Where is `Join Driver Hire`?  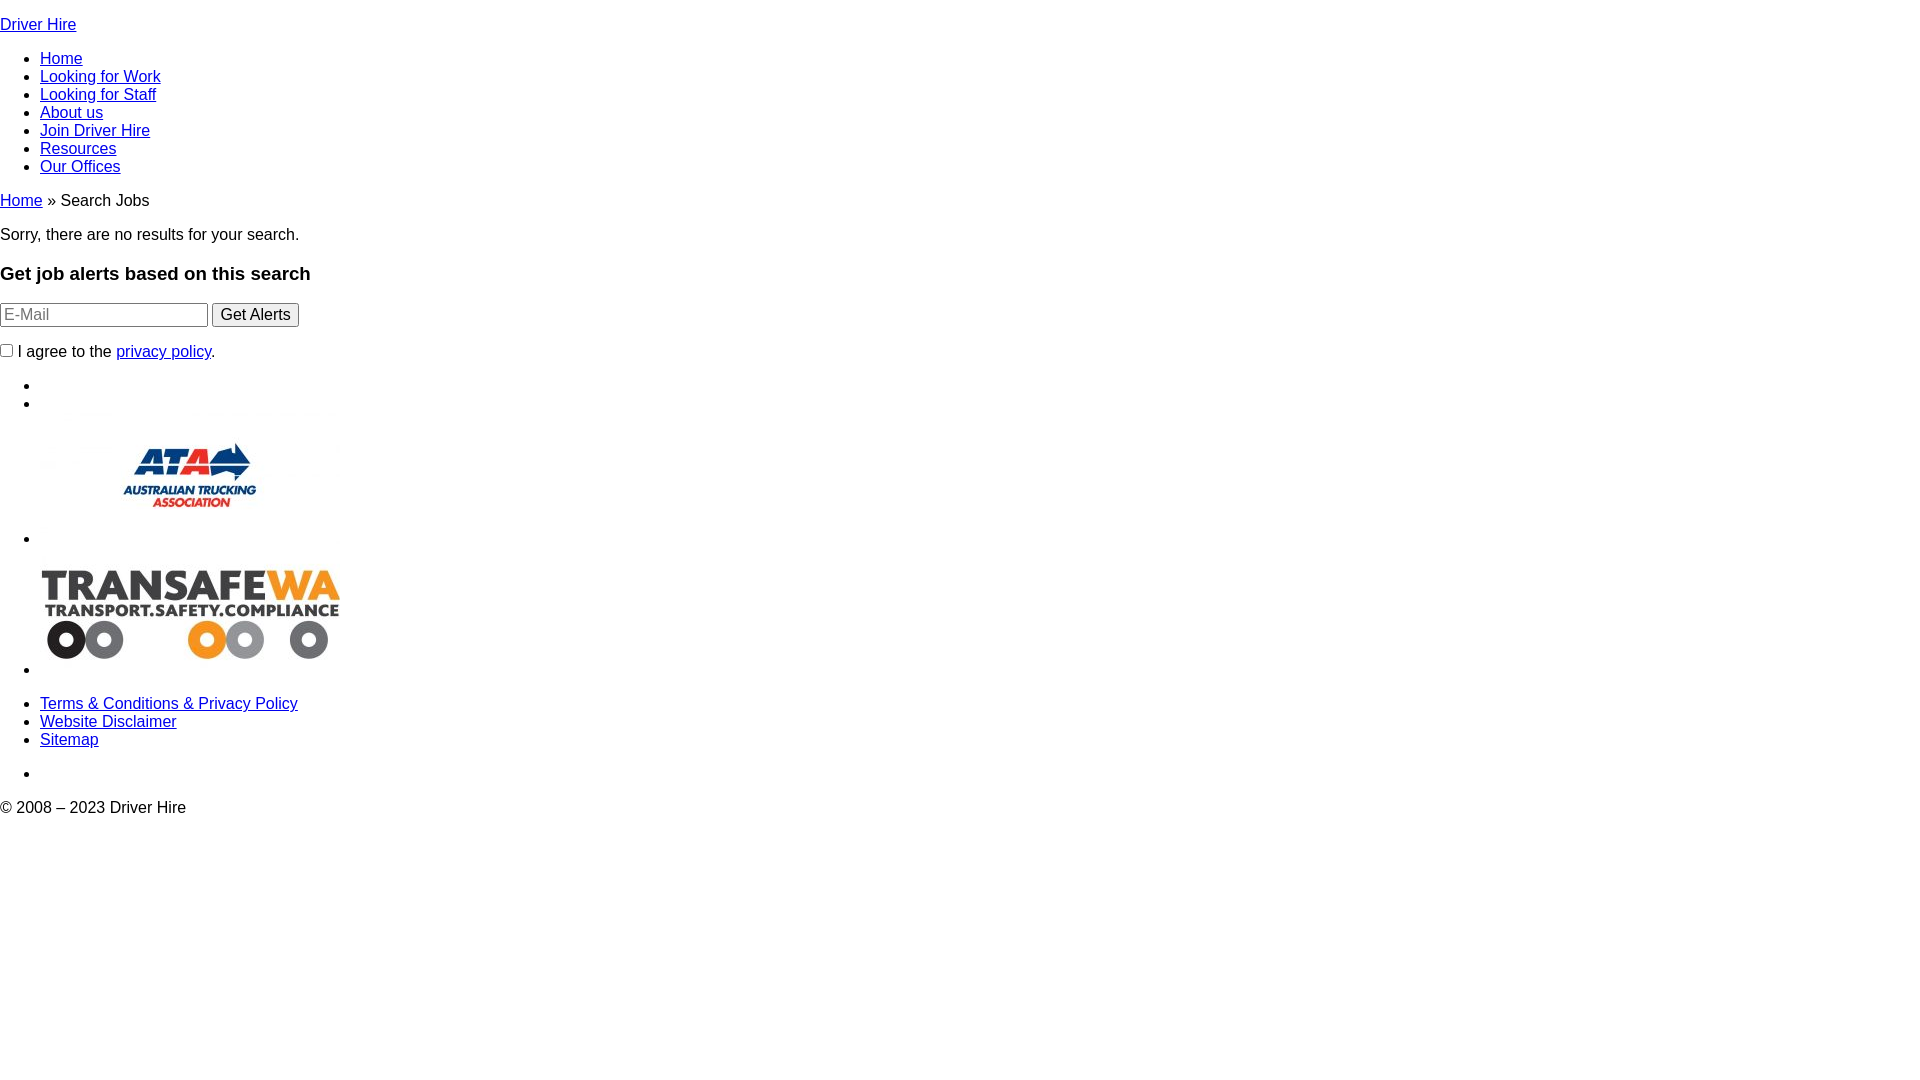 Join Driver Hire is located at coordinates (95, 130).